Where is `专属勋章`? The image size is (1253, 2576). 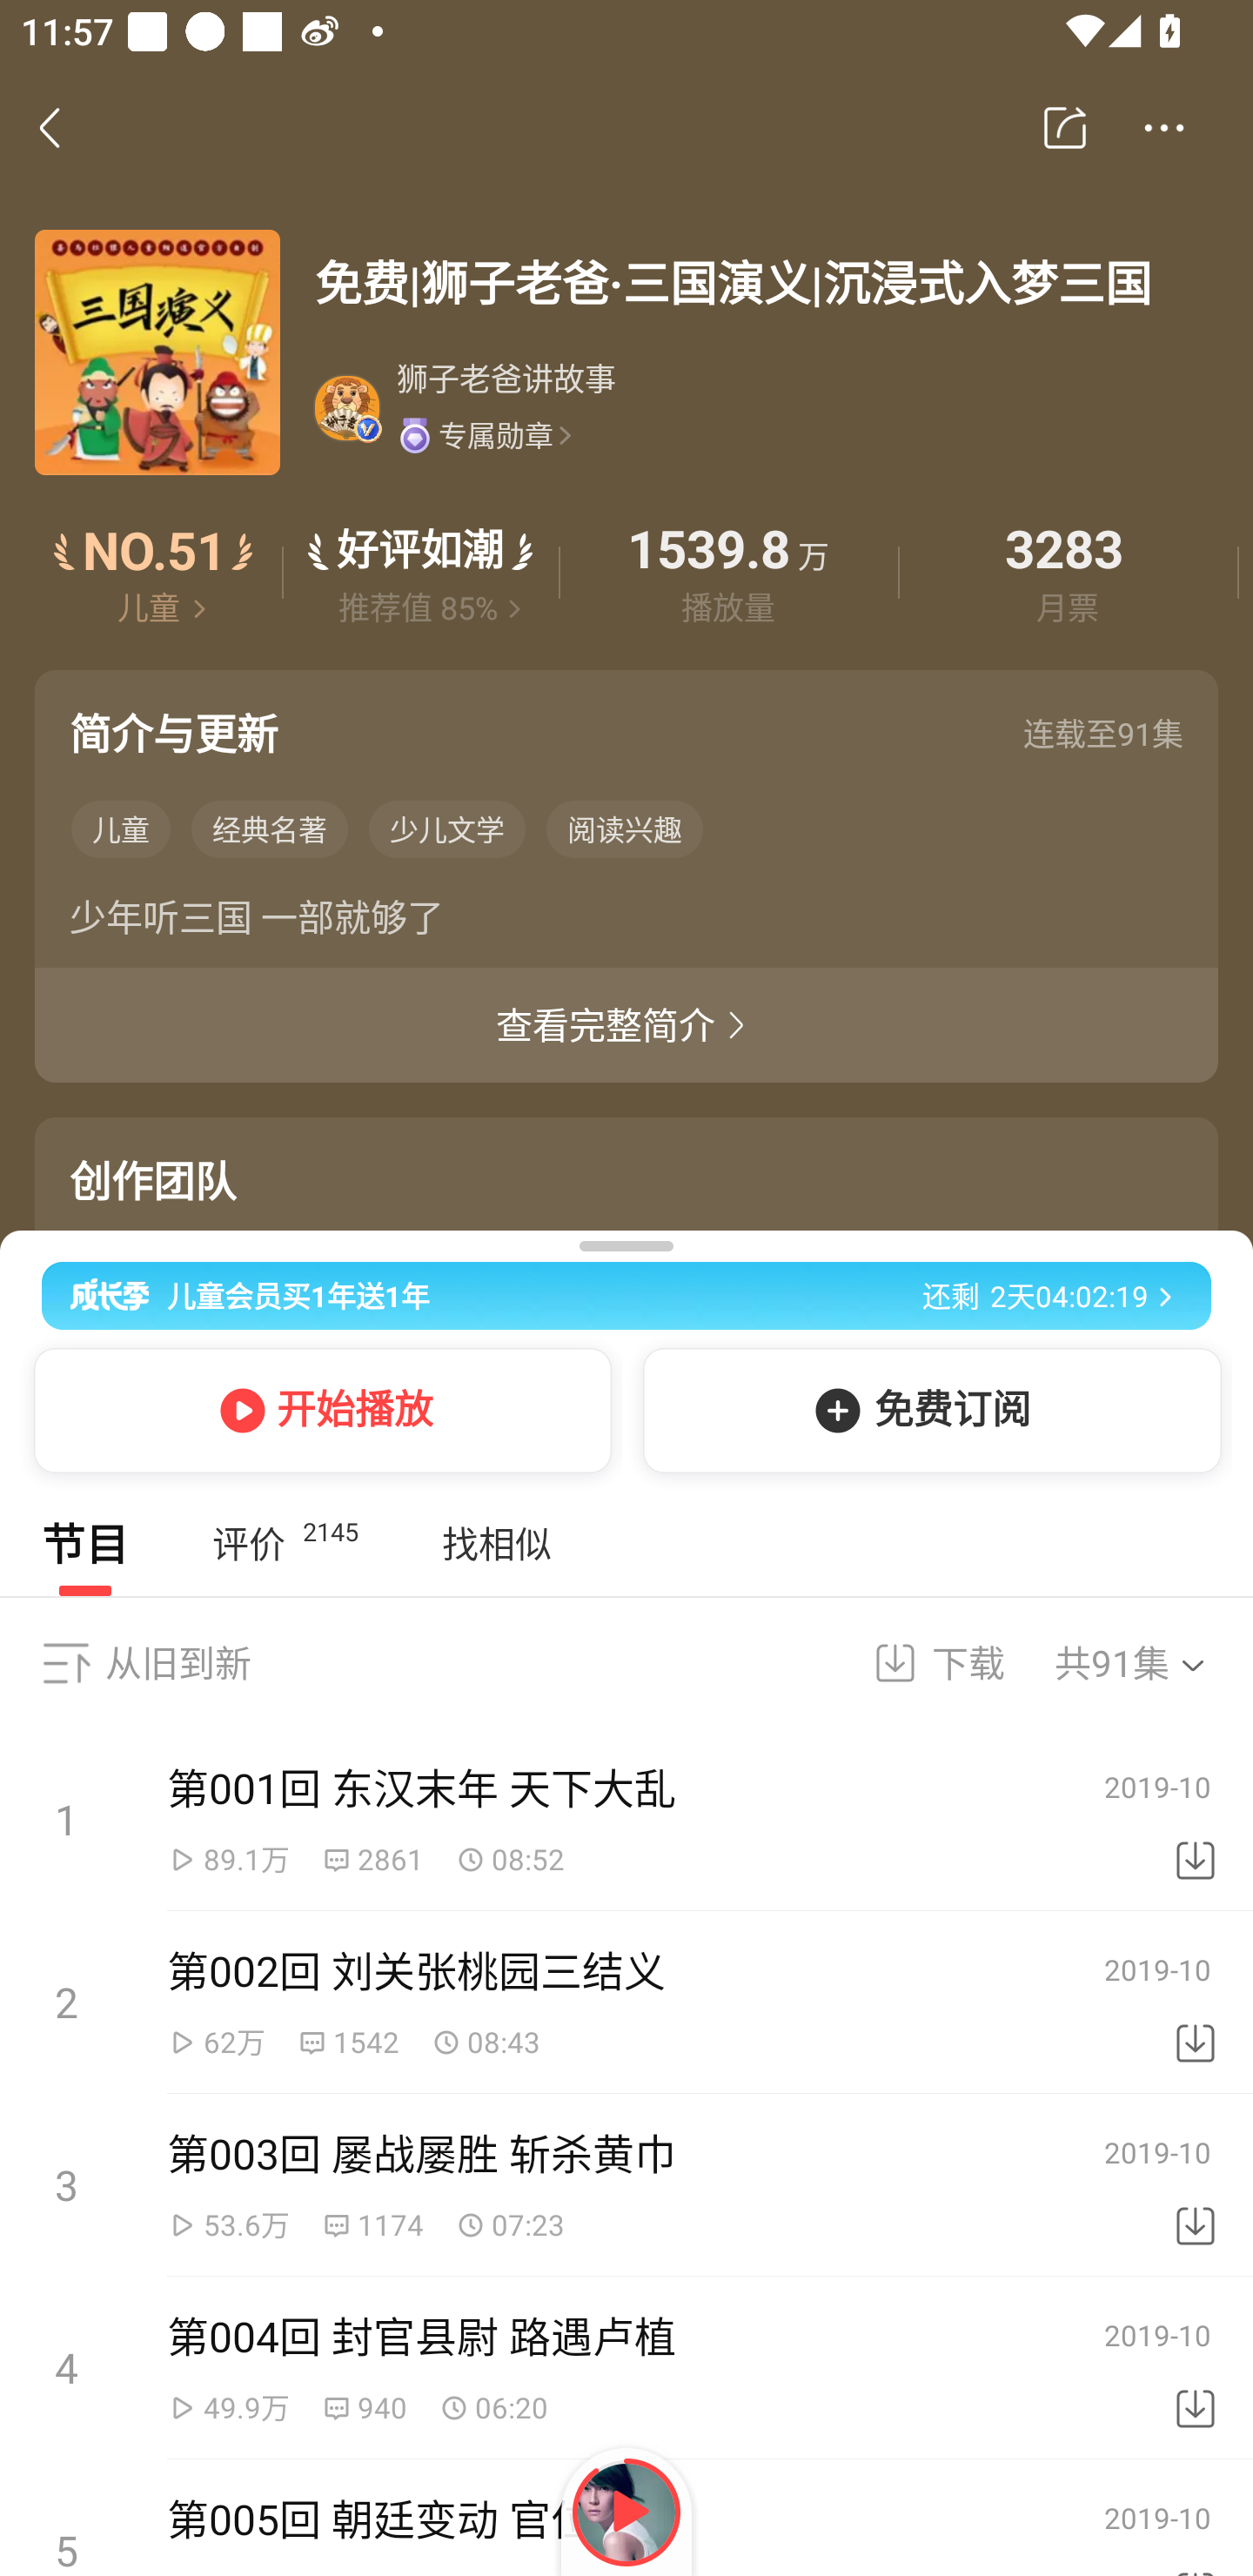 专属勋章 is located at coordinates (484, 433).